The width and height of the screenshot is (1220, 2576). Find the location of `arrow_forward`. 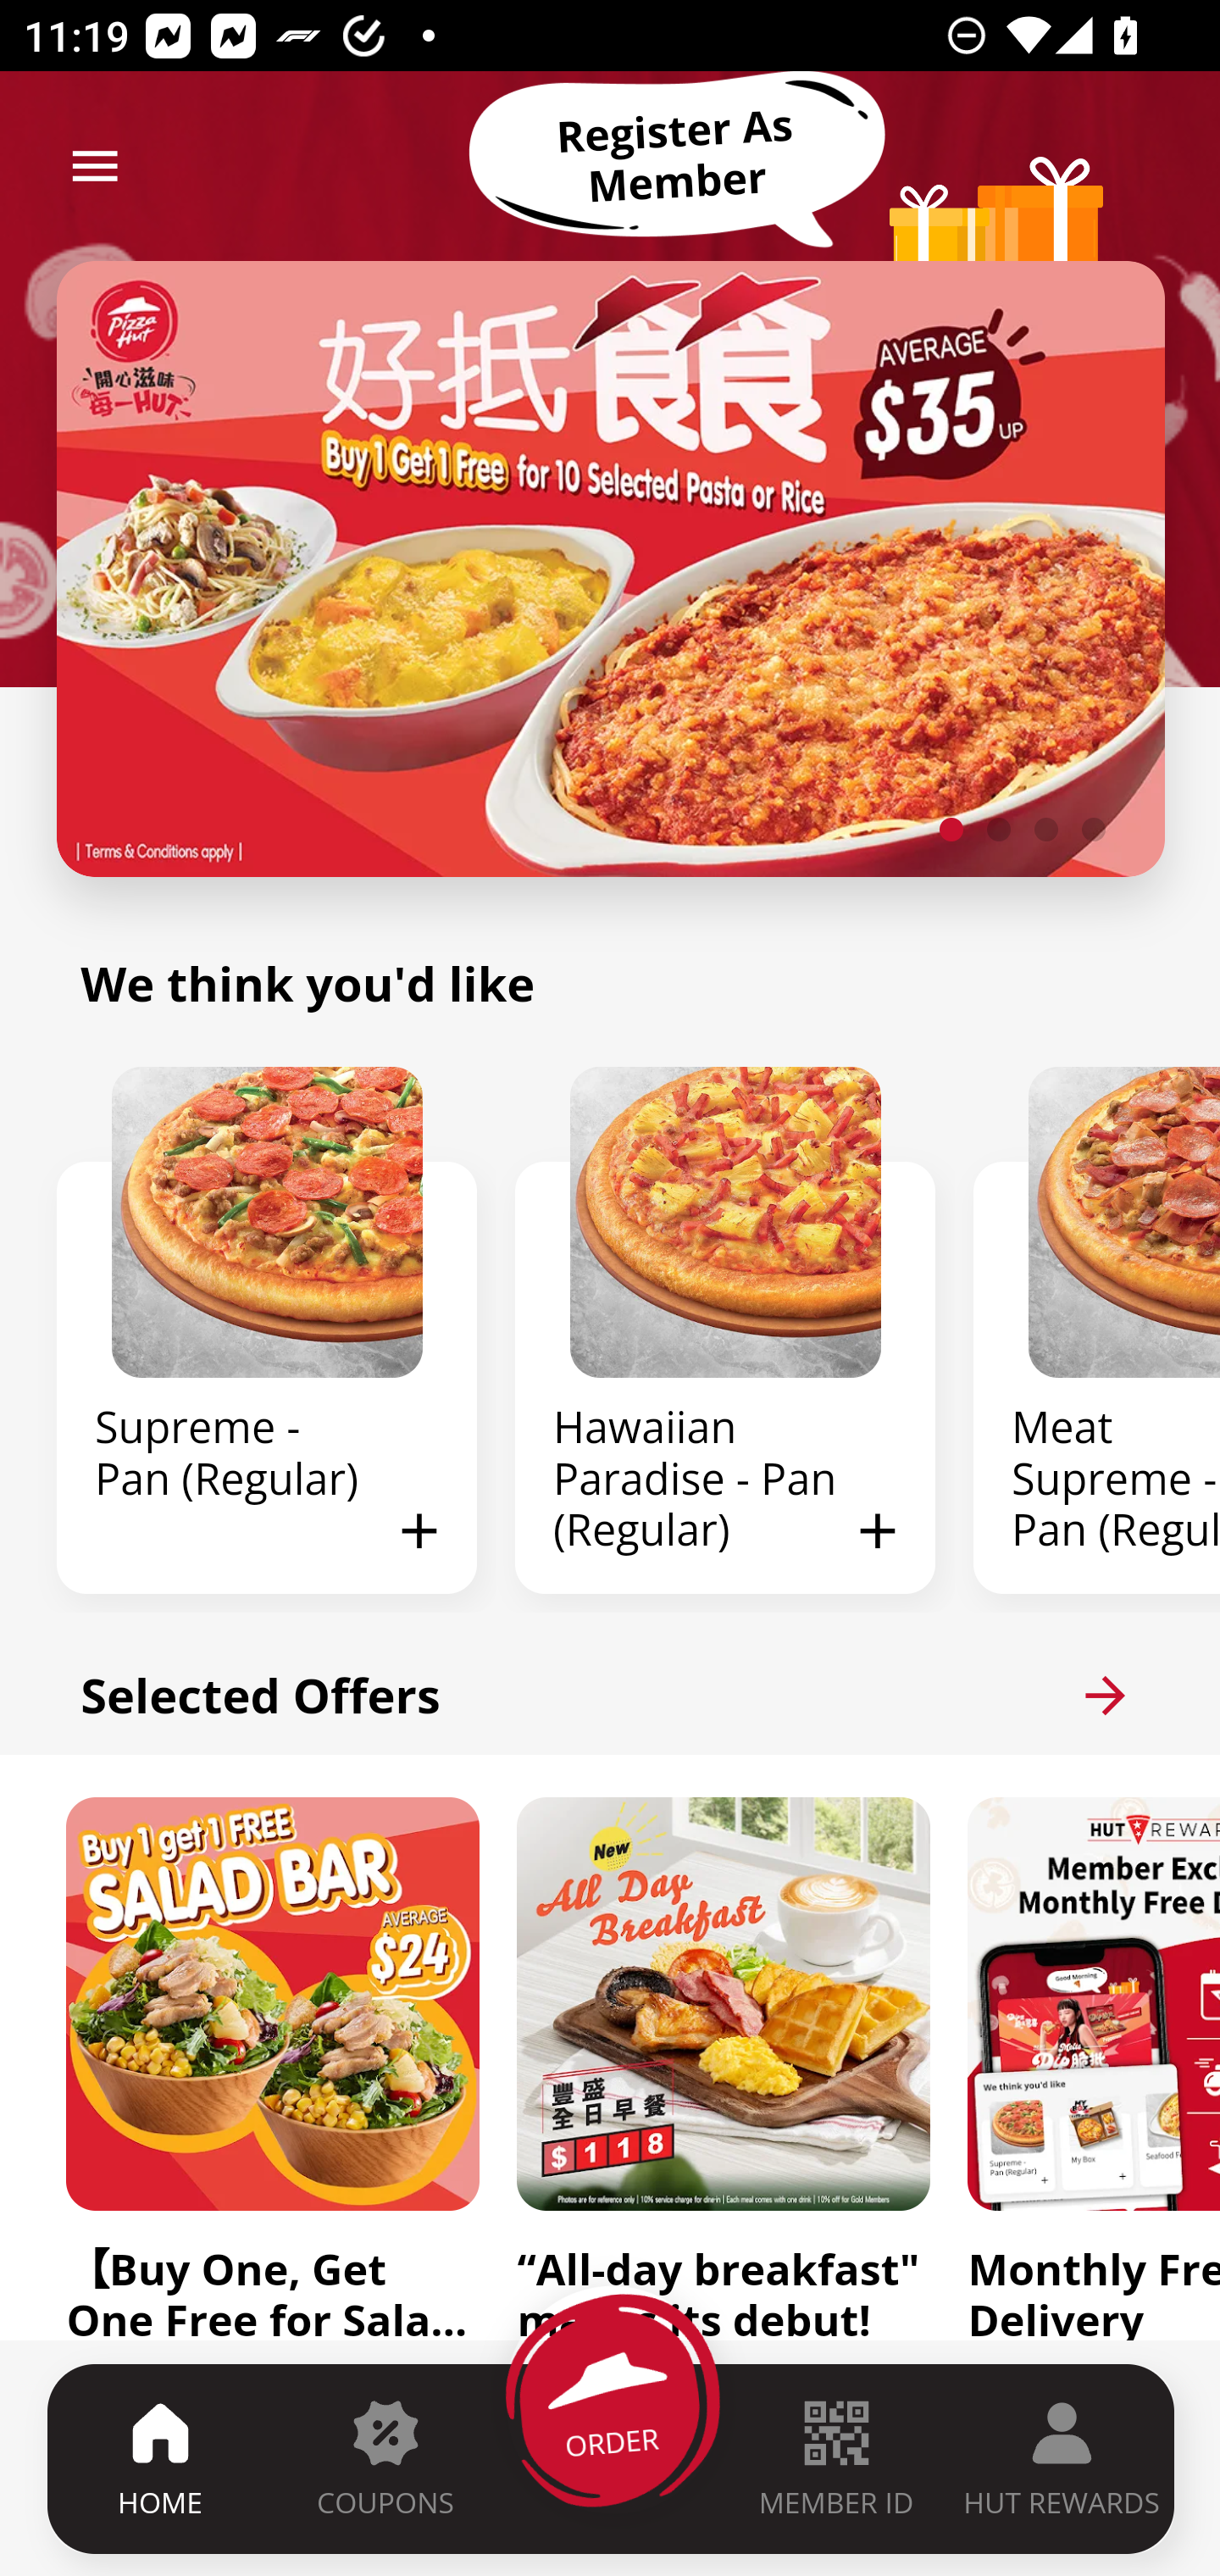

arrow_forward is located at coordinates (1105, 1695).